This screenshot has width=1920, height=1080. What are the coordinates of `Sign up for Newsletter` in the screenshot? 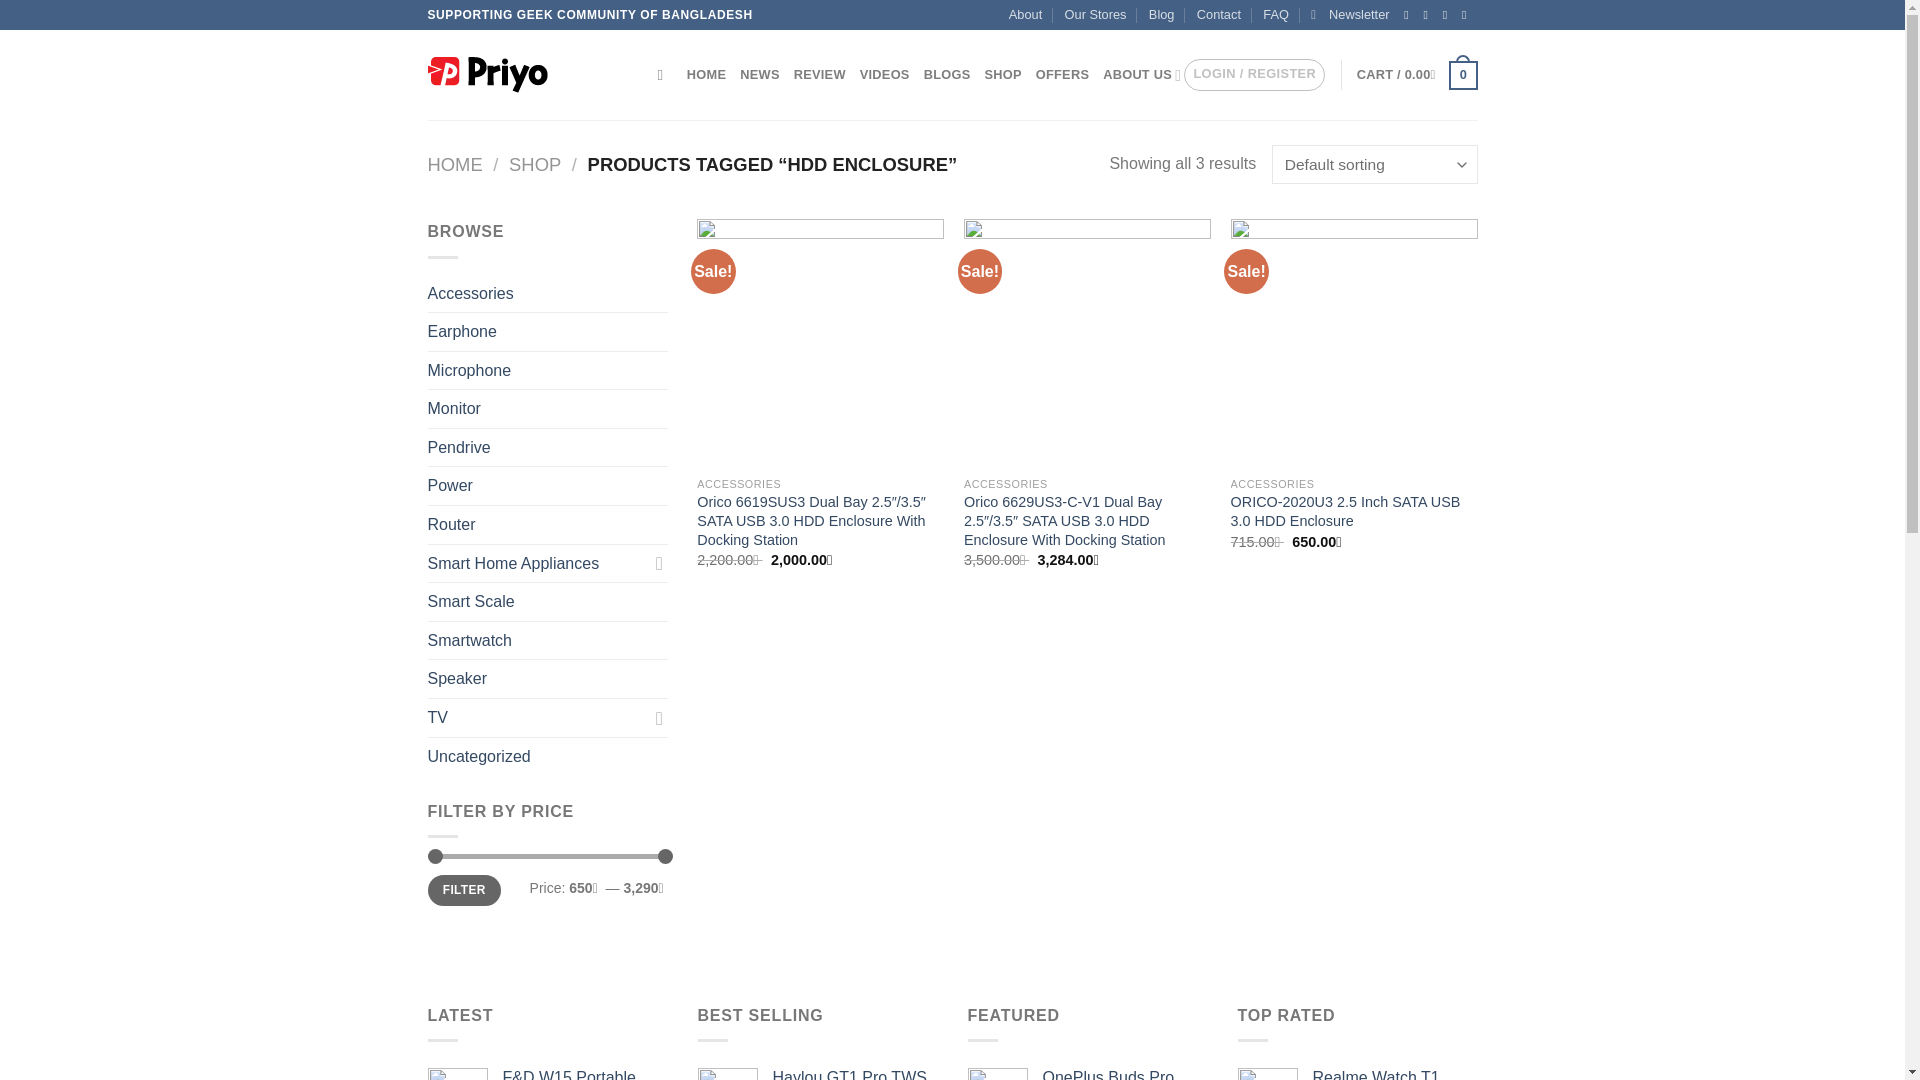 It's located at (1350, 15).